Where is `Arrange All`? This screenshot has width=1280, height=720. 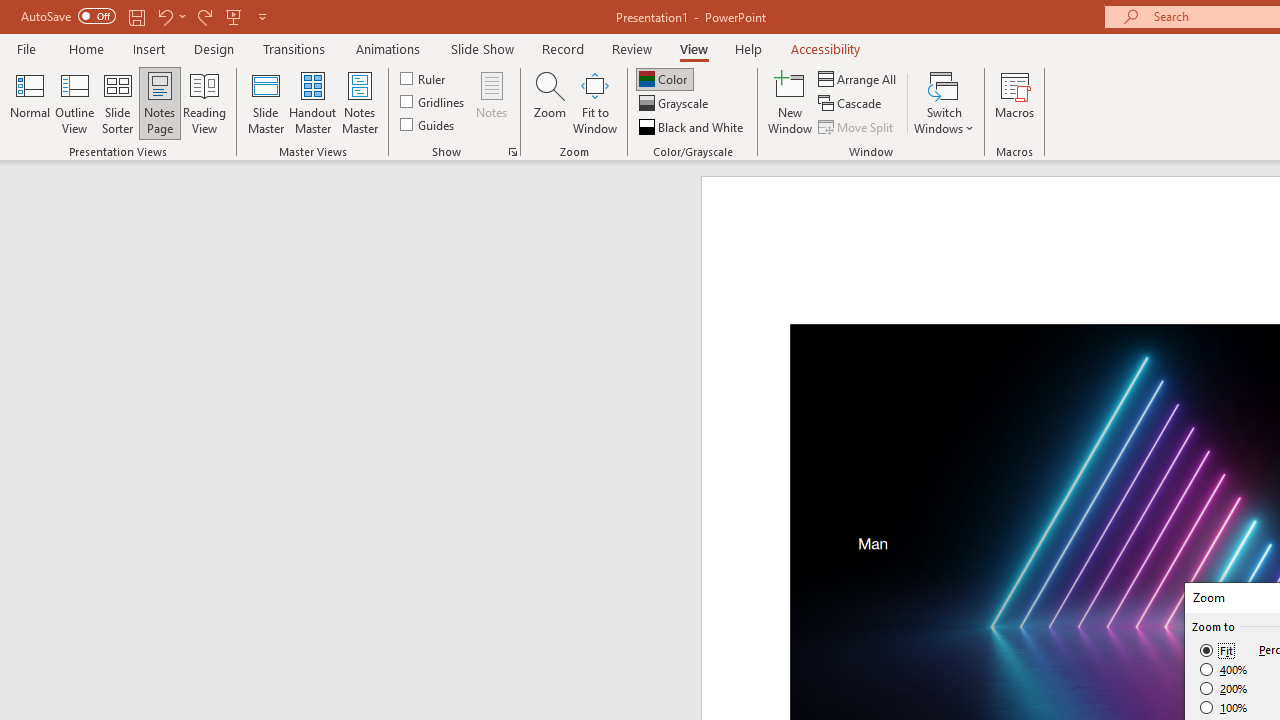 Arrange All is located at coordinates (858, 78).